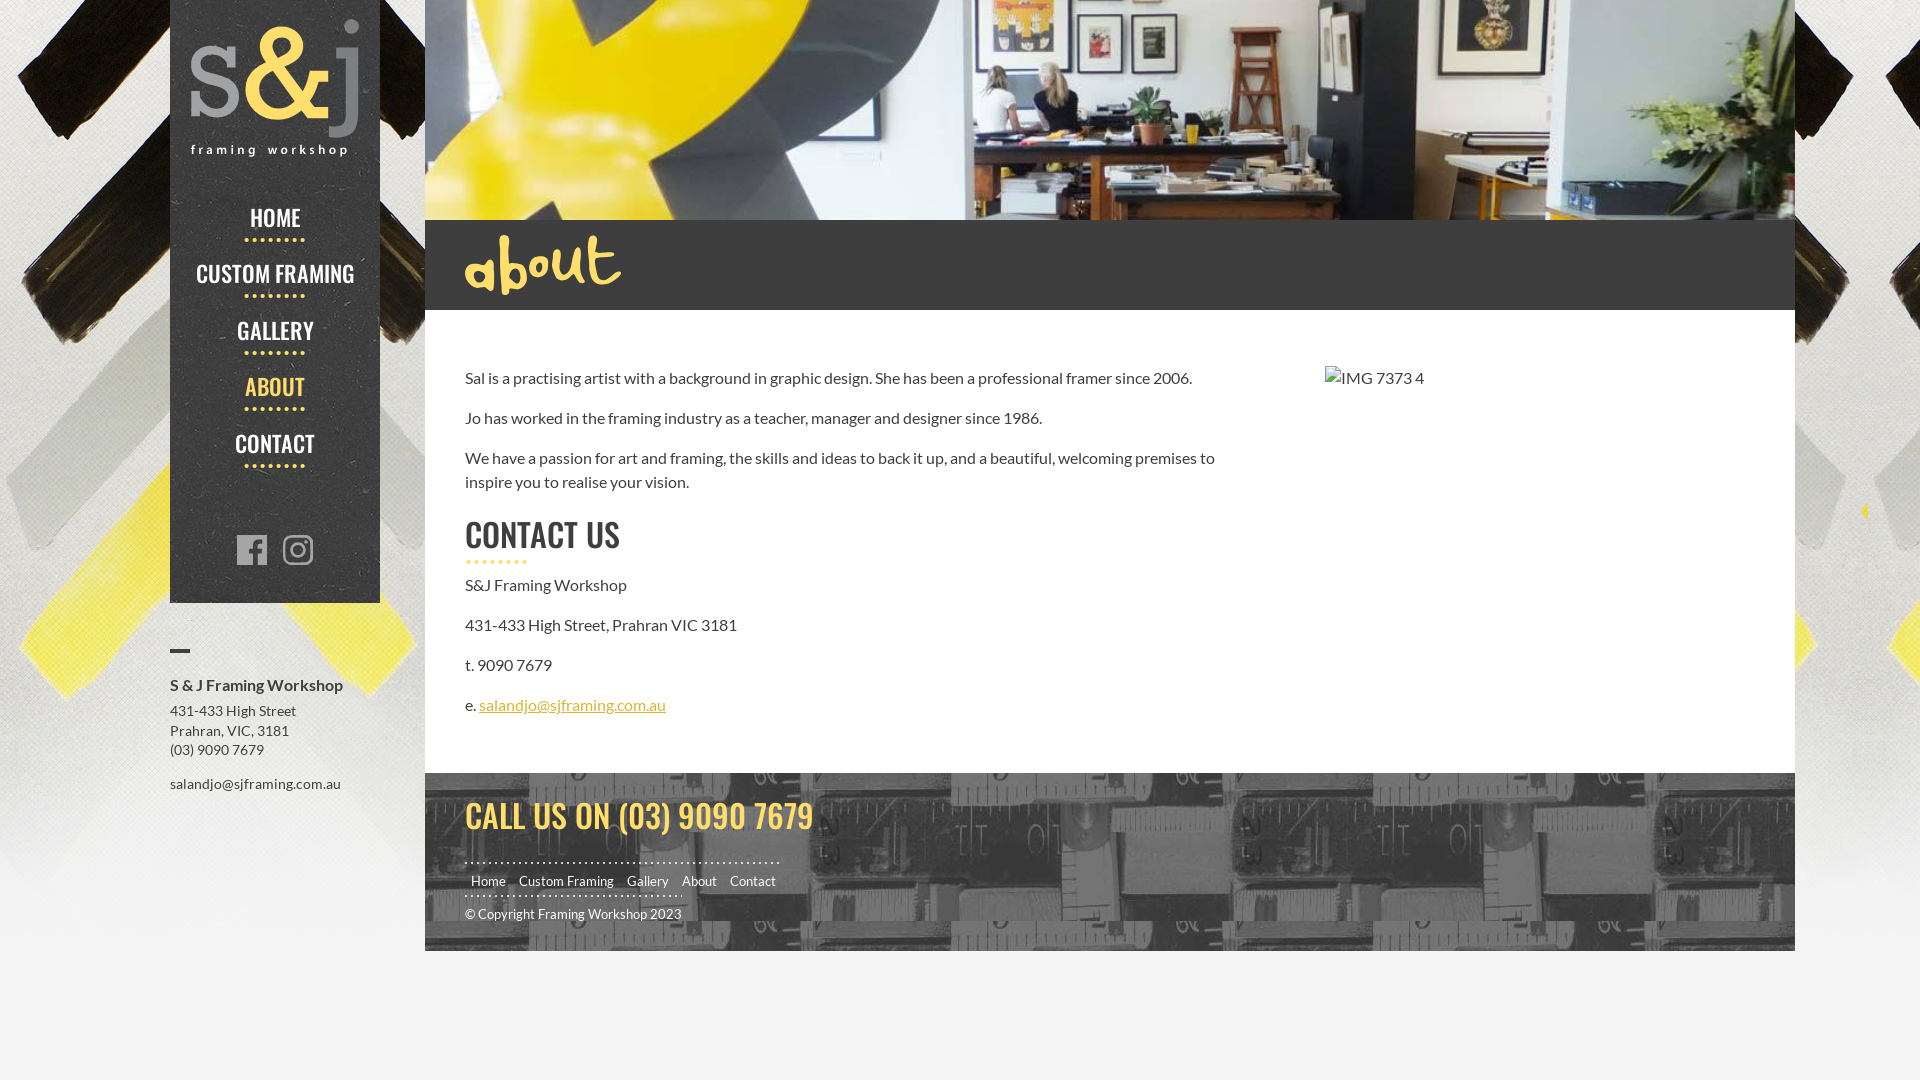 This screenshot has width=1920, height=1080. What do you see at coordinates (700, 881) in the screenshot?
I see `About` at bounding box center [700, 881].